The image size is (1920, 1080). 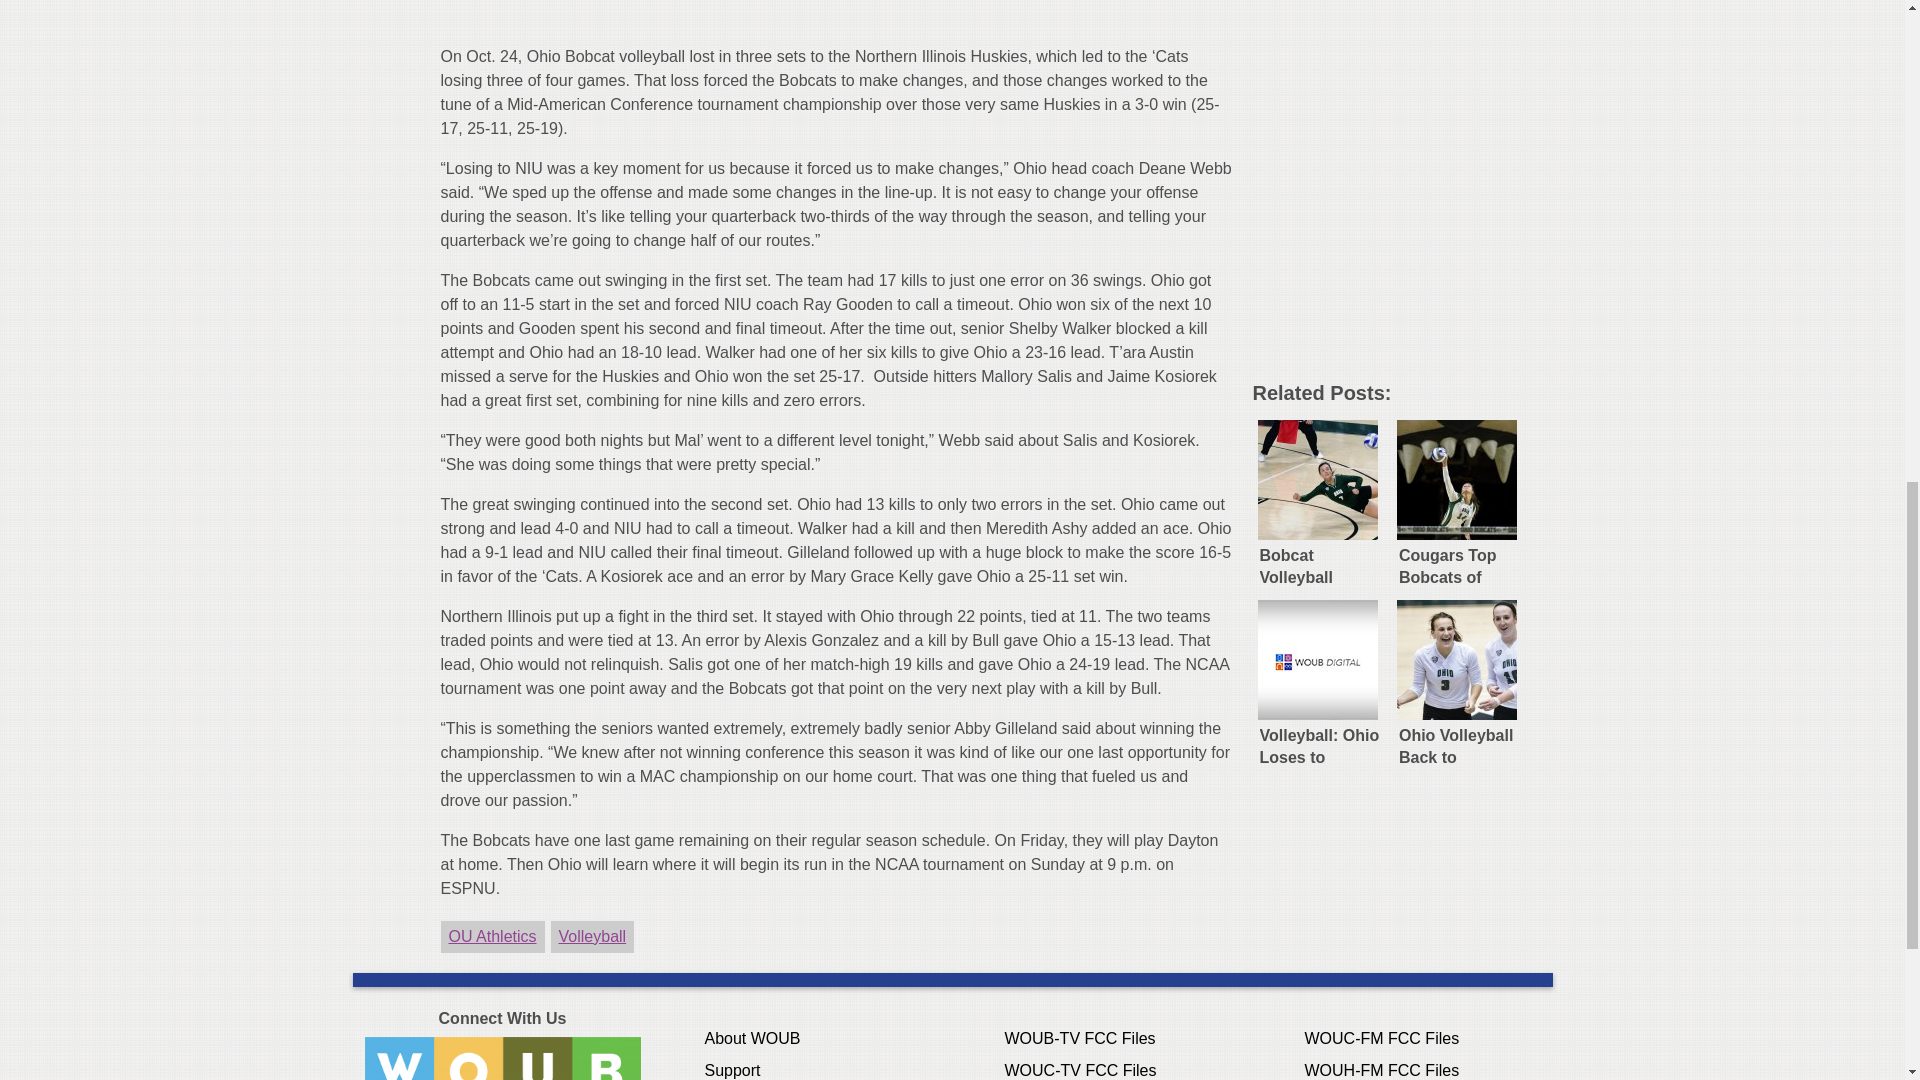 I want to click on 3rd party ad content, so click(x=1401, y=52).